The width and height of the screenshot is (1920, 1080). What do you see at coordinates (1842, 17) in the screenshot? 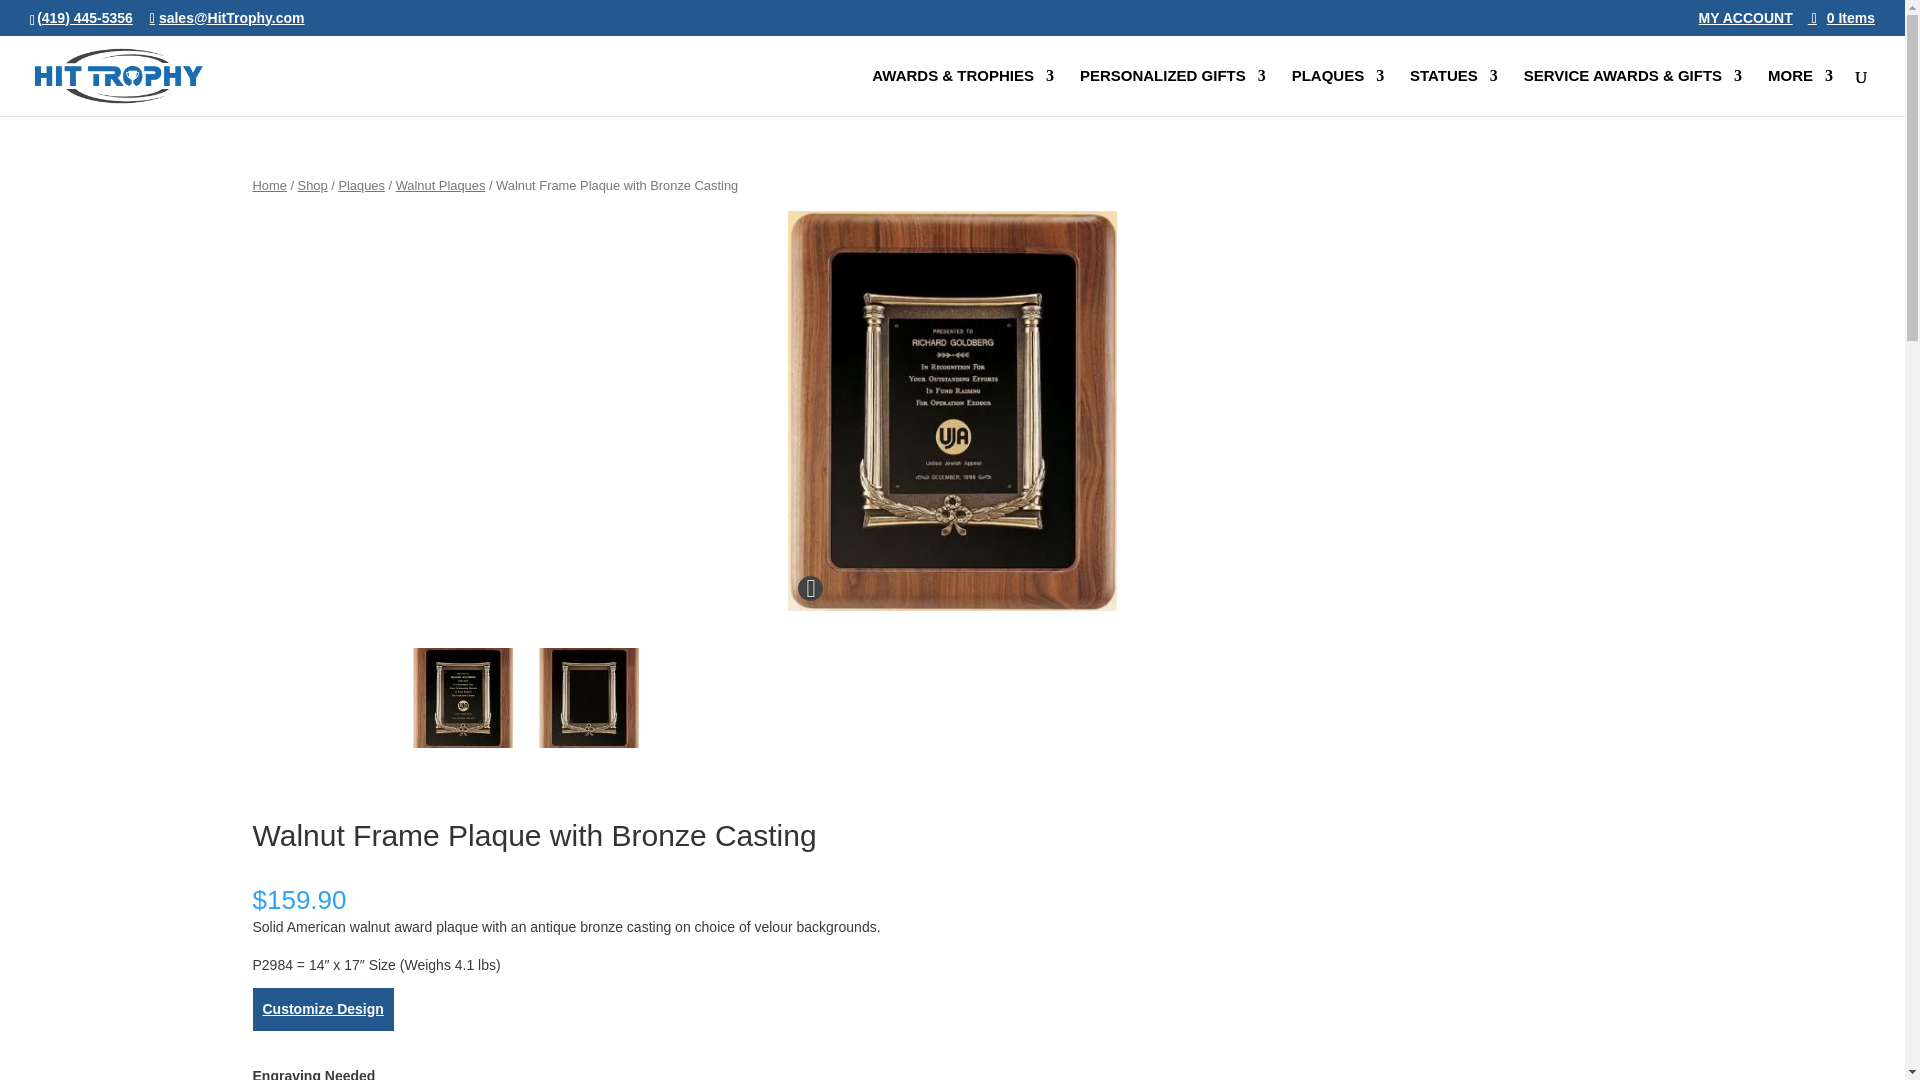
I see `0 Items` at bounding box center [1842, 17].